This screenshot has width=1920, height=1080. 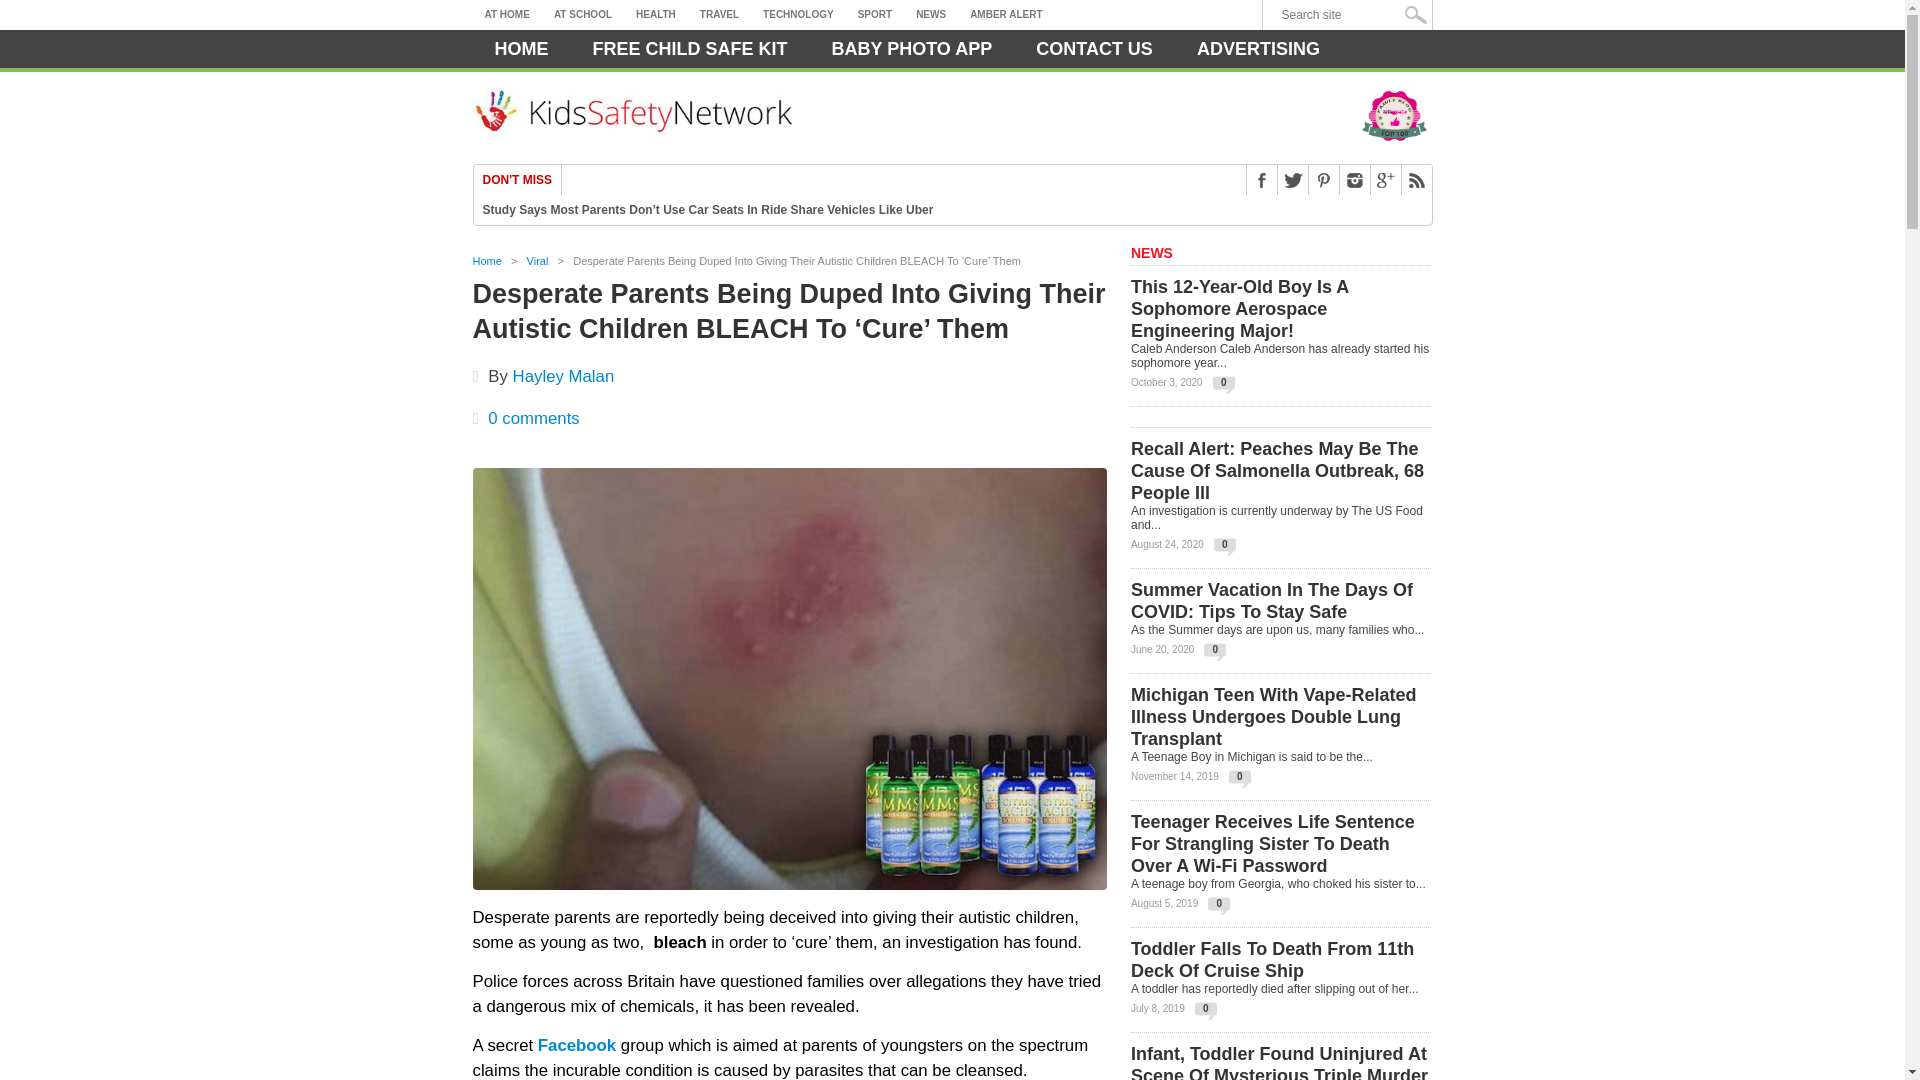 I want to click on TECHNOLOGY, so click(x=798, y=15).